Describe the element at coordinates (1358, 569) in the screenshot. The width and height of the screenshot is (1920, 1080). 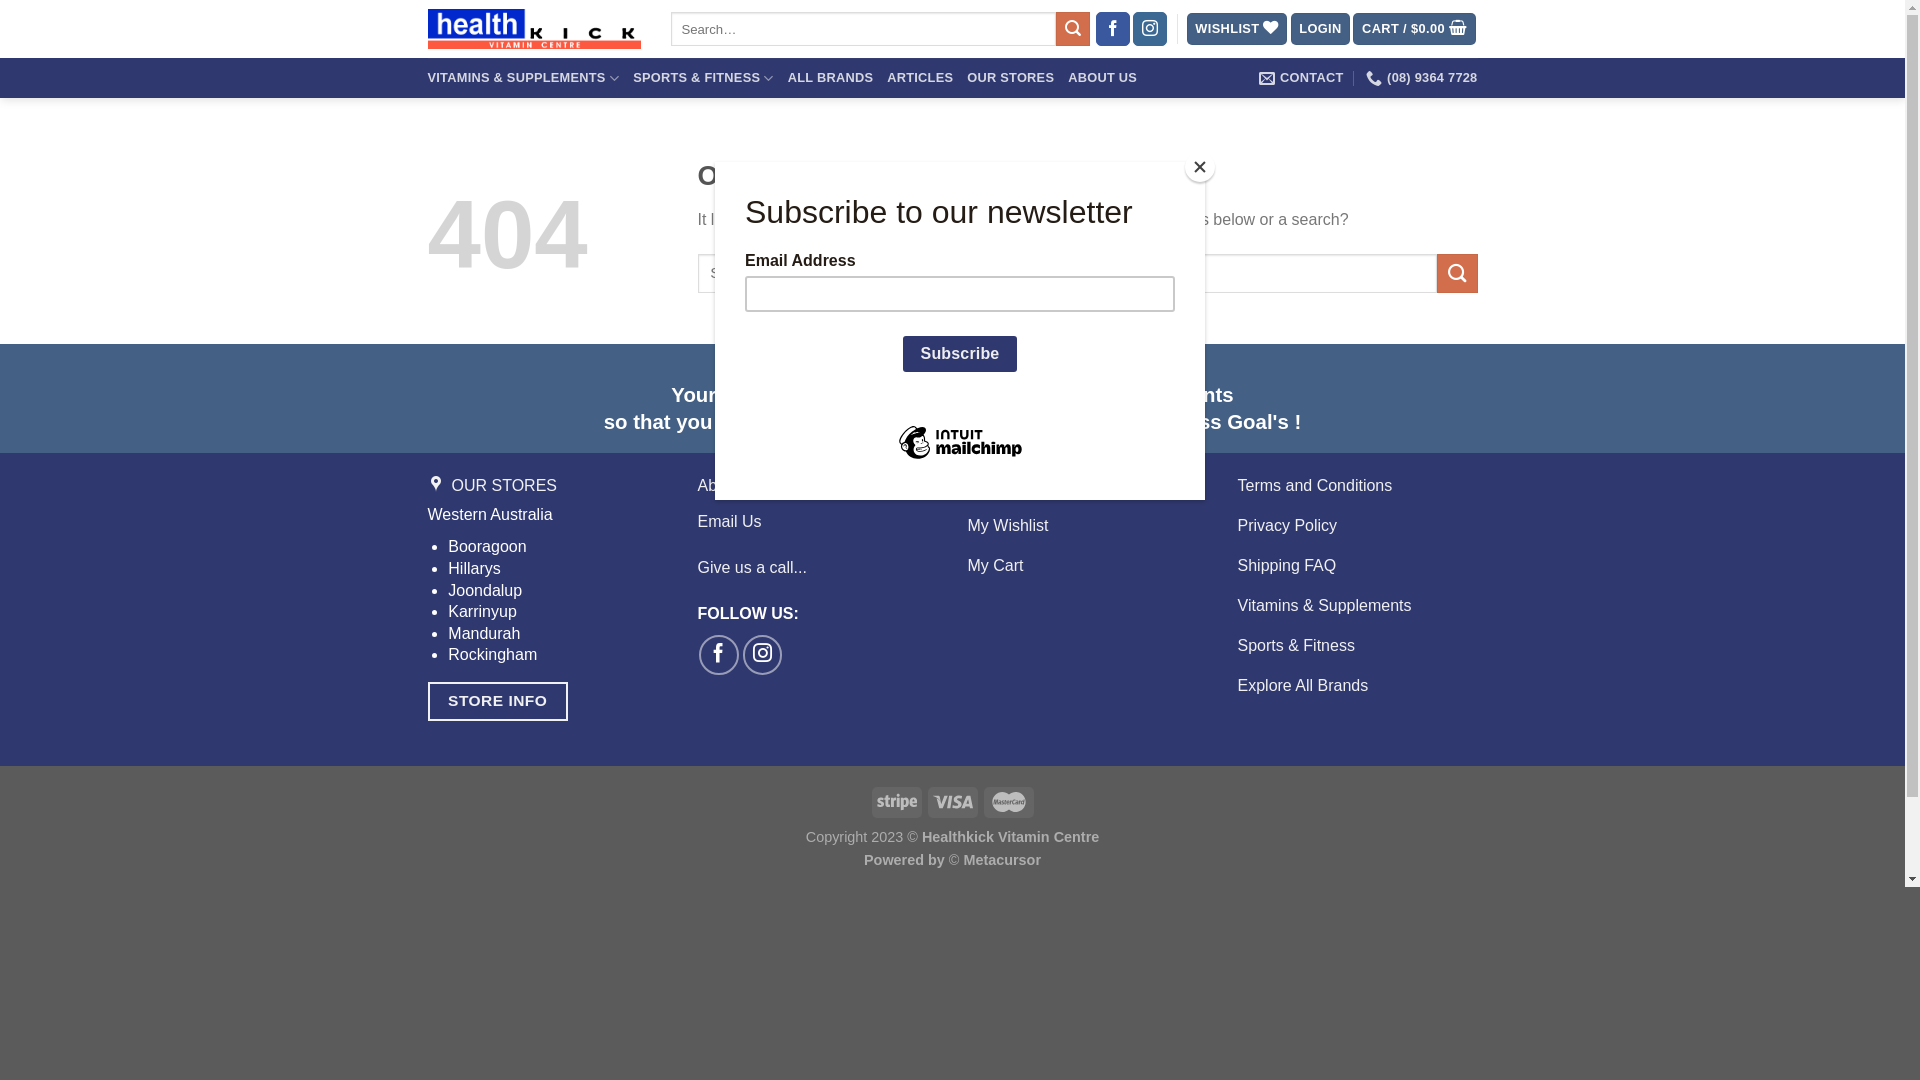
I see `Shipping FAQ` at that location.